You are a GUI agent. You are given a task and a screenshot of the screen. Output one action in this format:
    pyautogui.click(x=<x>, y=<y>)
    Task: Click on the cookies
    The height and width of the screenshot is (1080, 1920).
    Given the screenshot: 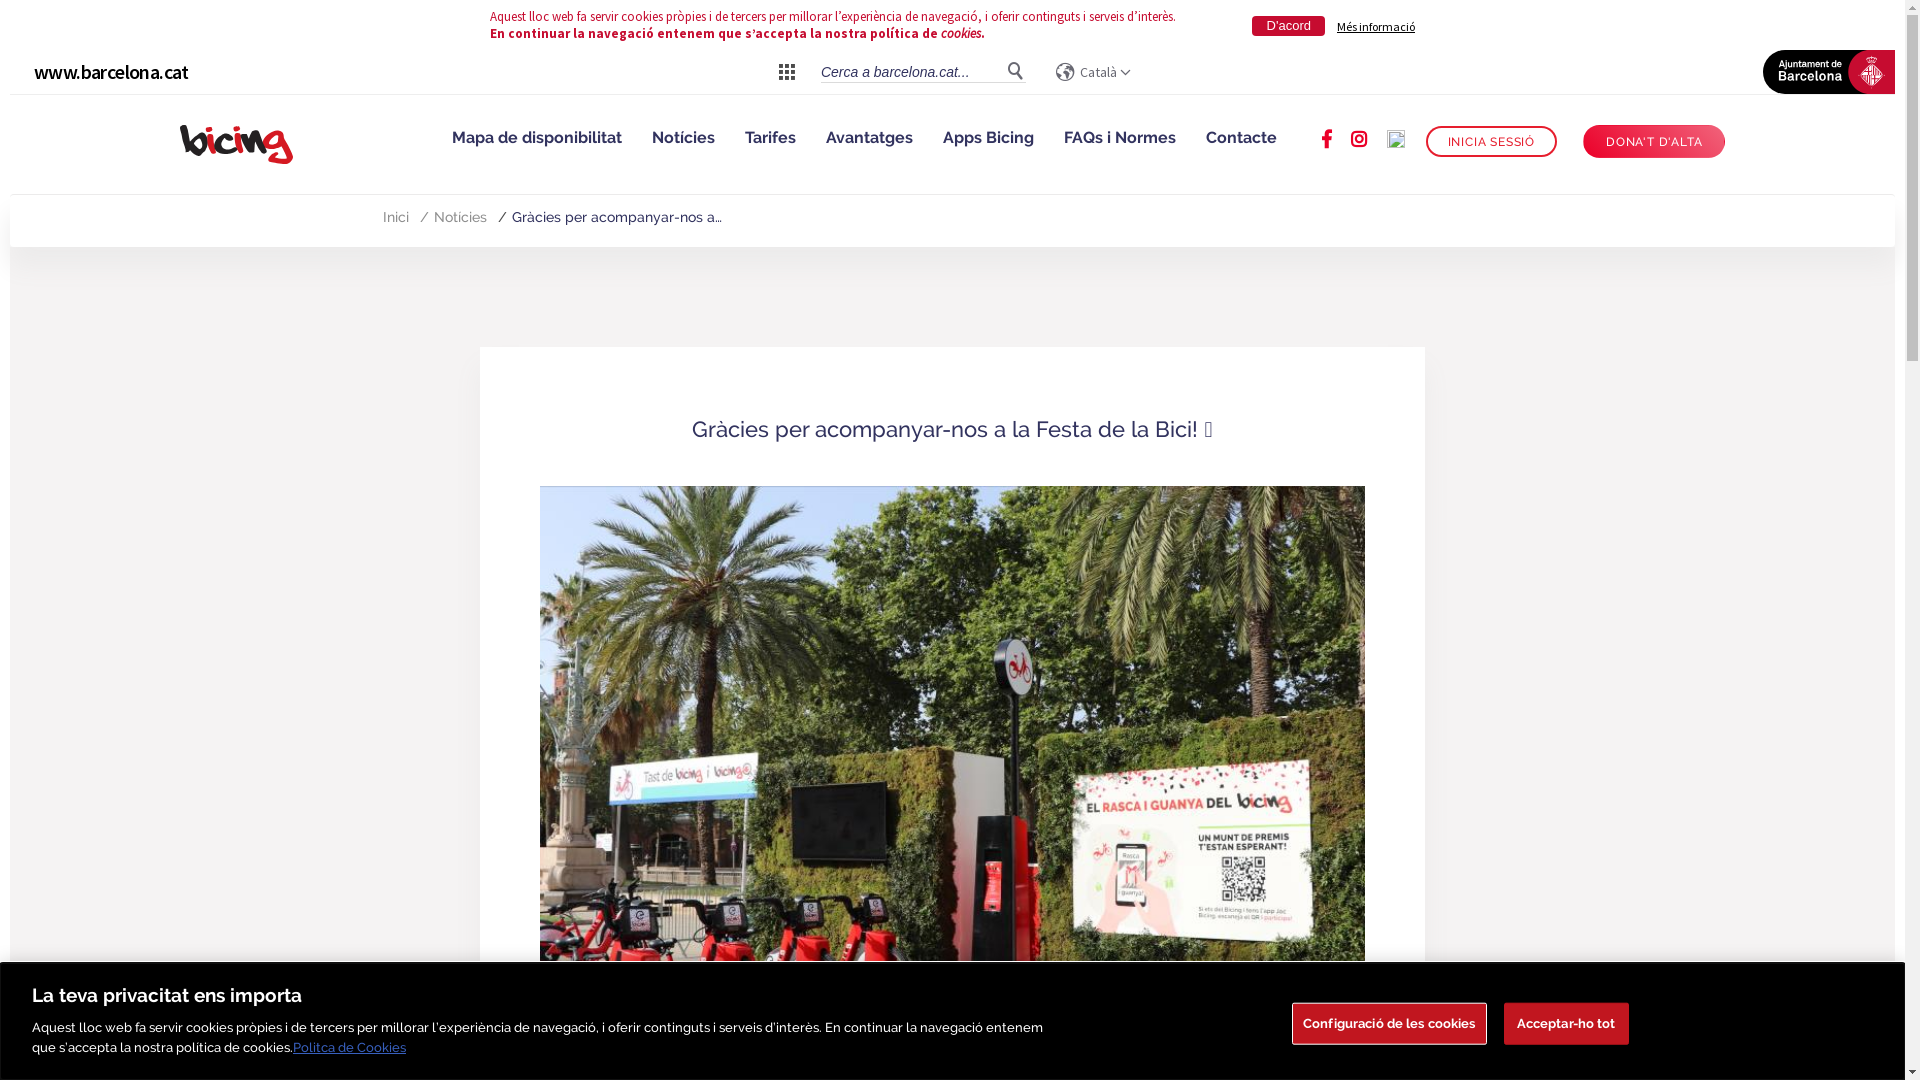 What is the action you would take?
    pyautogui.click(x=961, y=34)
    